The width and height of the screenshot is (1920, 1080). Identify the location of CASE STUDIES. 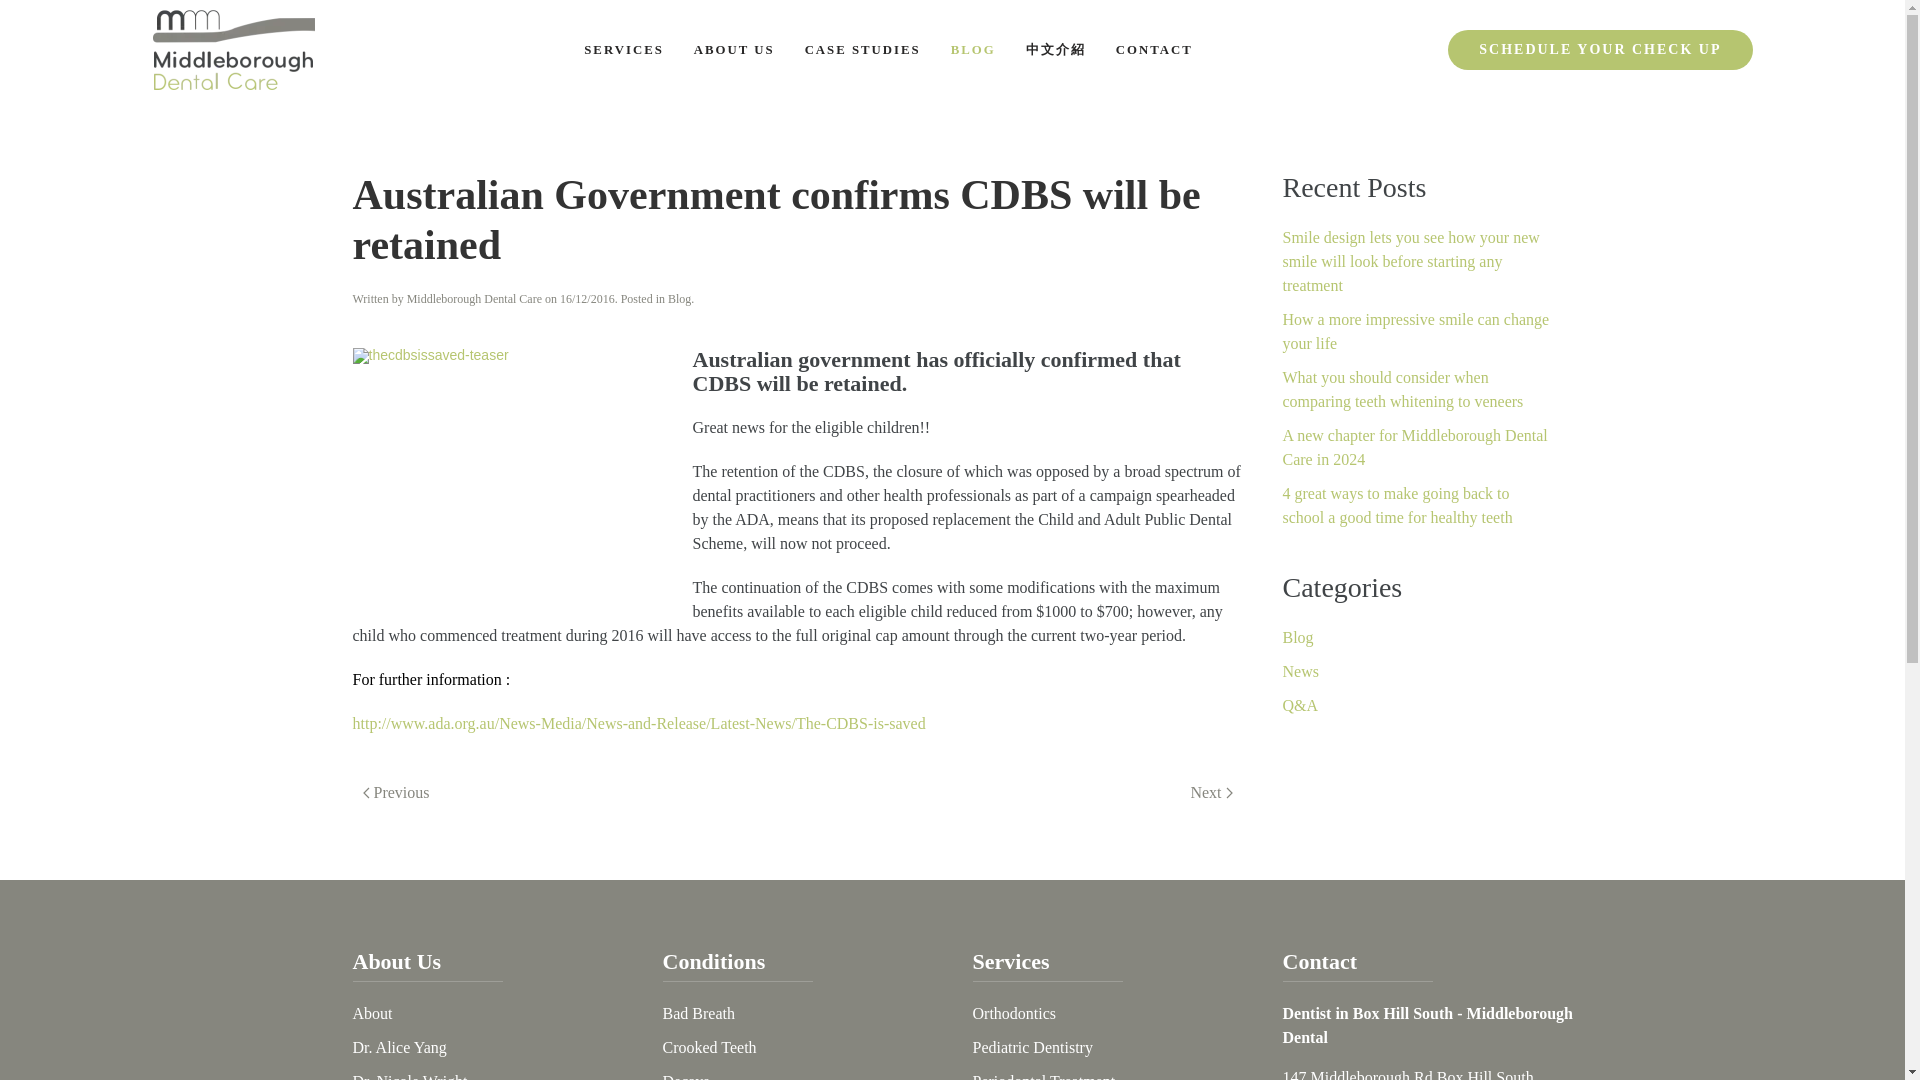
(862, 49).